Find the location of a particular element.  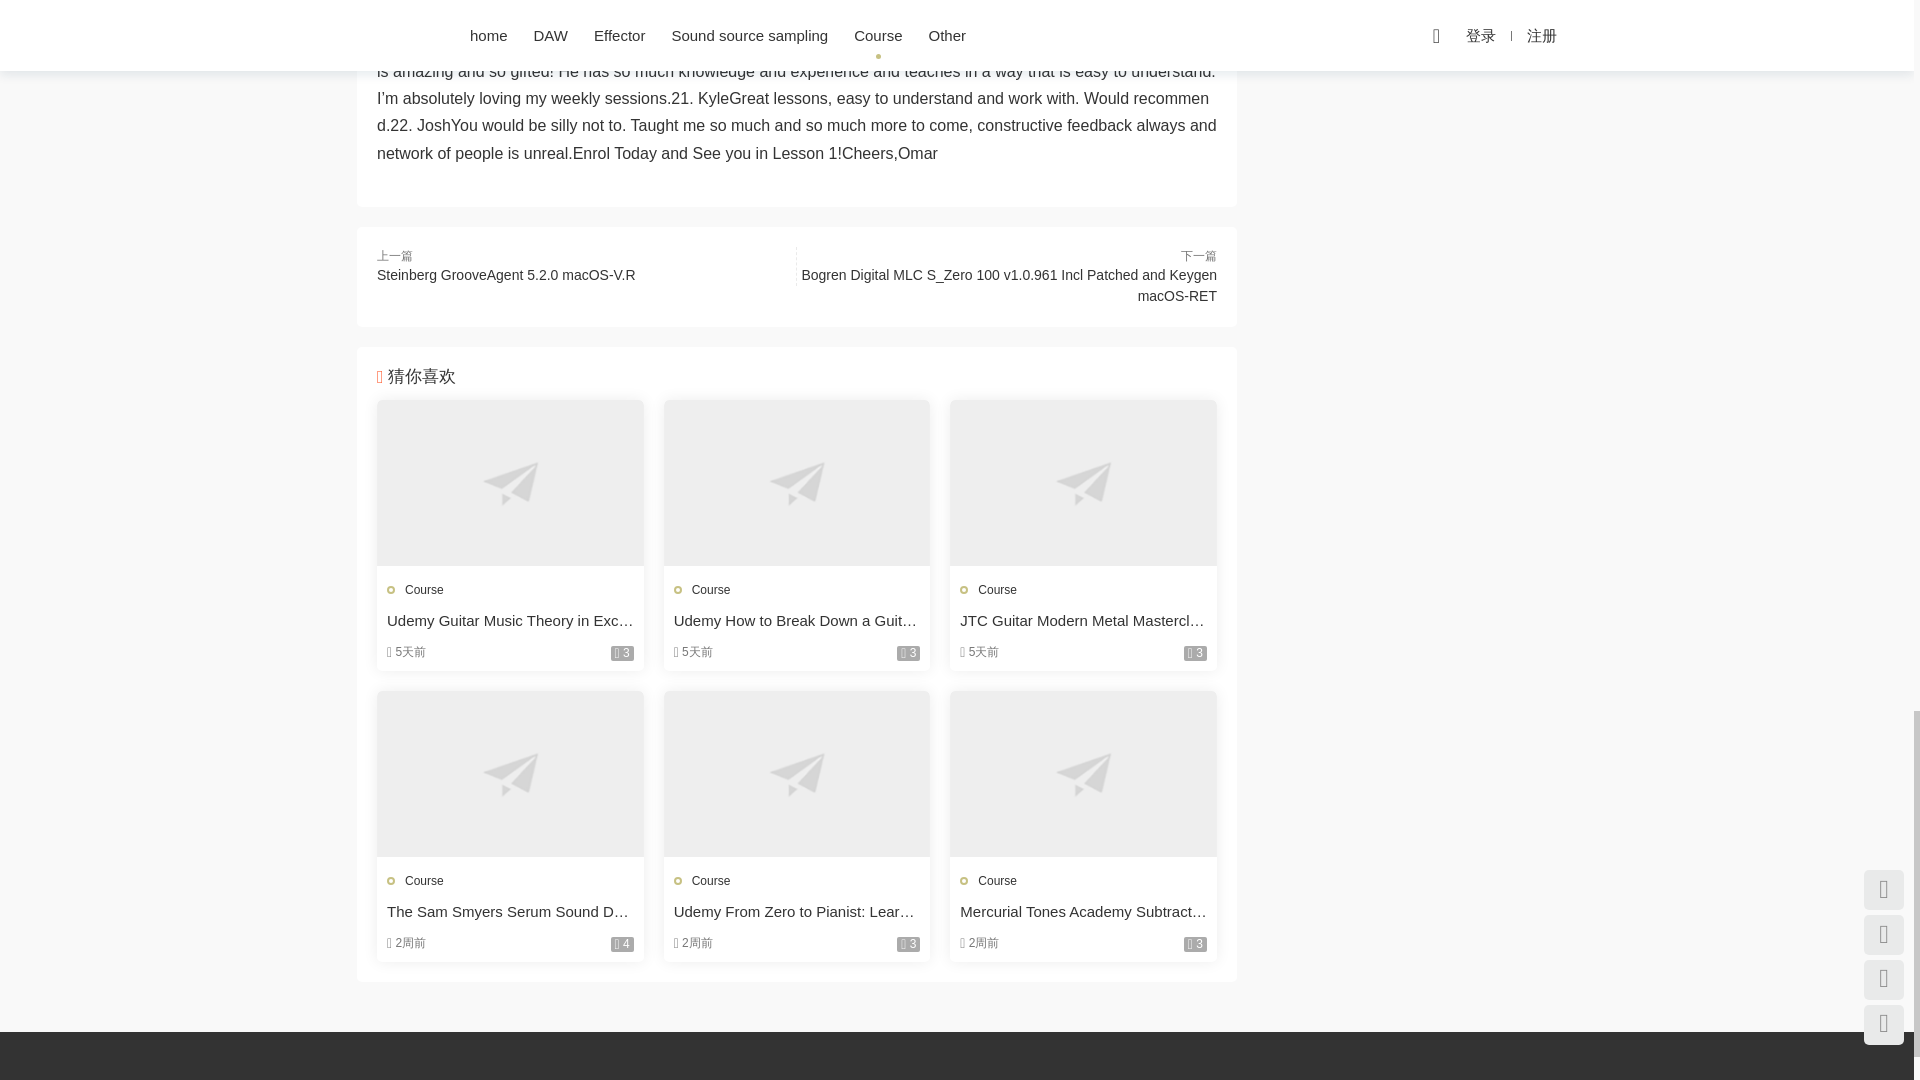

JTC Guitar Modern Metal Masterclass TUTORiAL is located at coordinates (1084, 620).